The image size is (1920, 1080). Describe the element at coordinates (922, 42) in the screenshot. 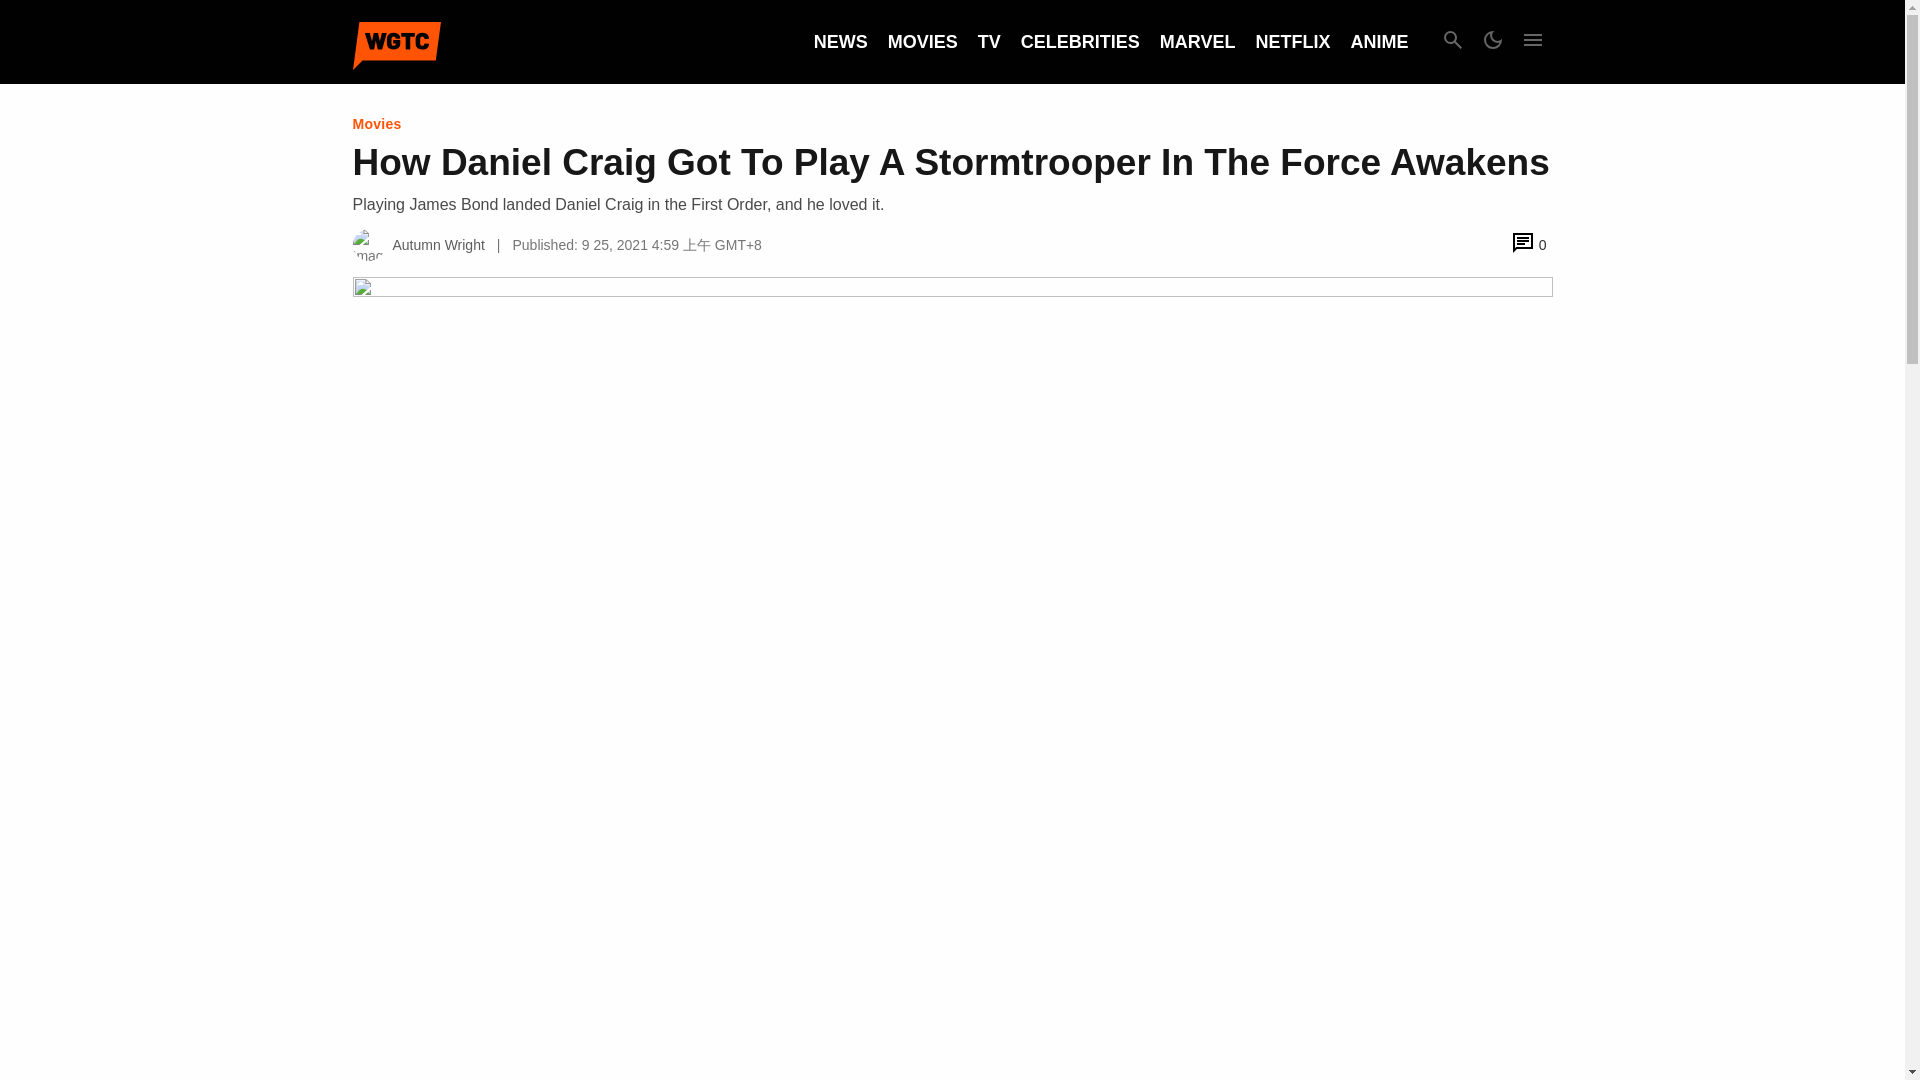

I see `MOVIES` at that location.